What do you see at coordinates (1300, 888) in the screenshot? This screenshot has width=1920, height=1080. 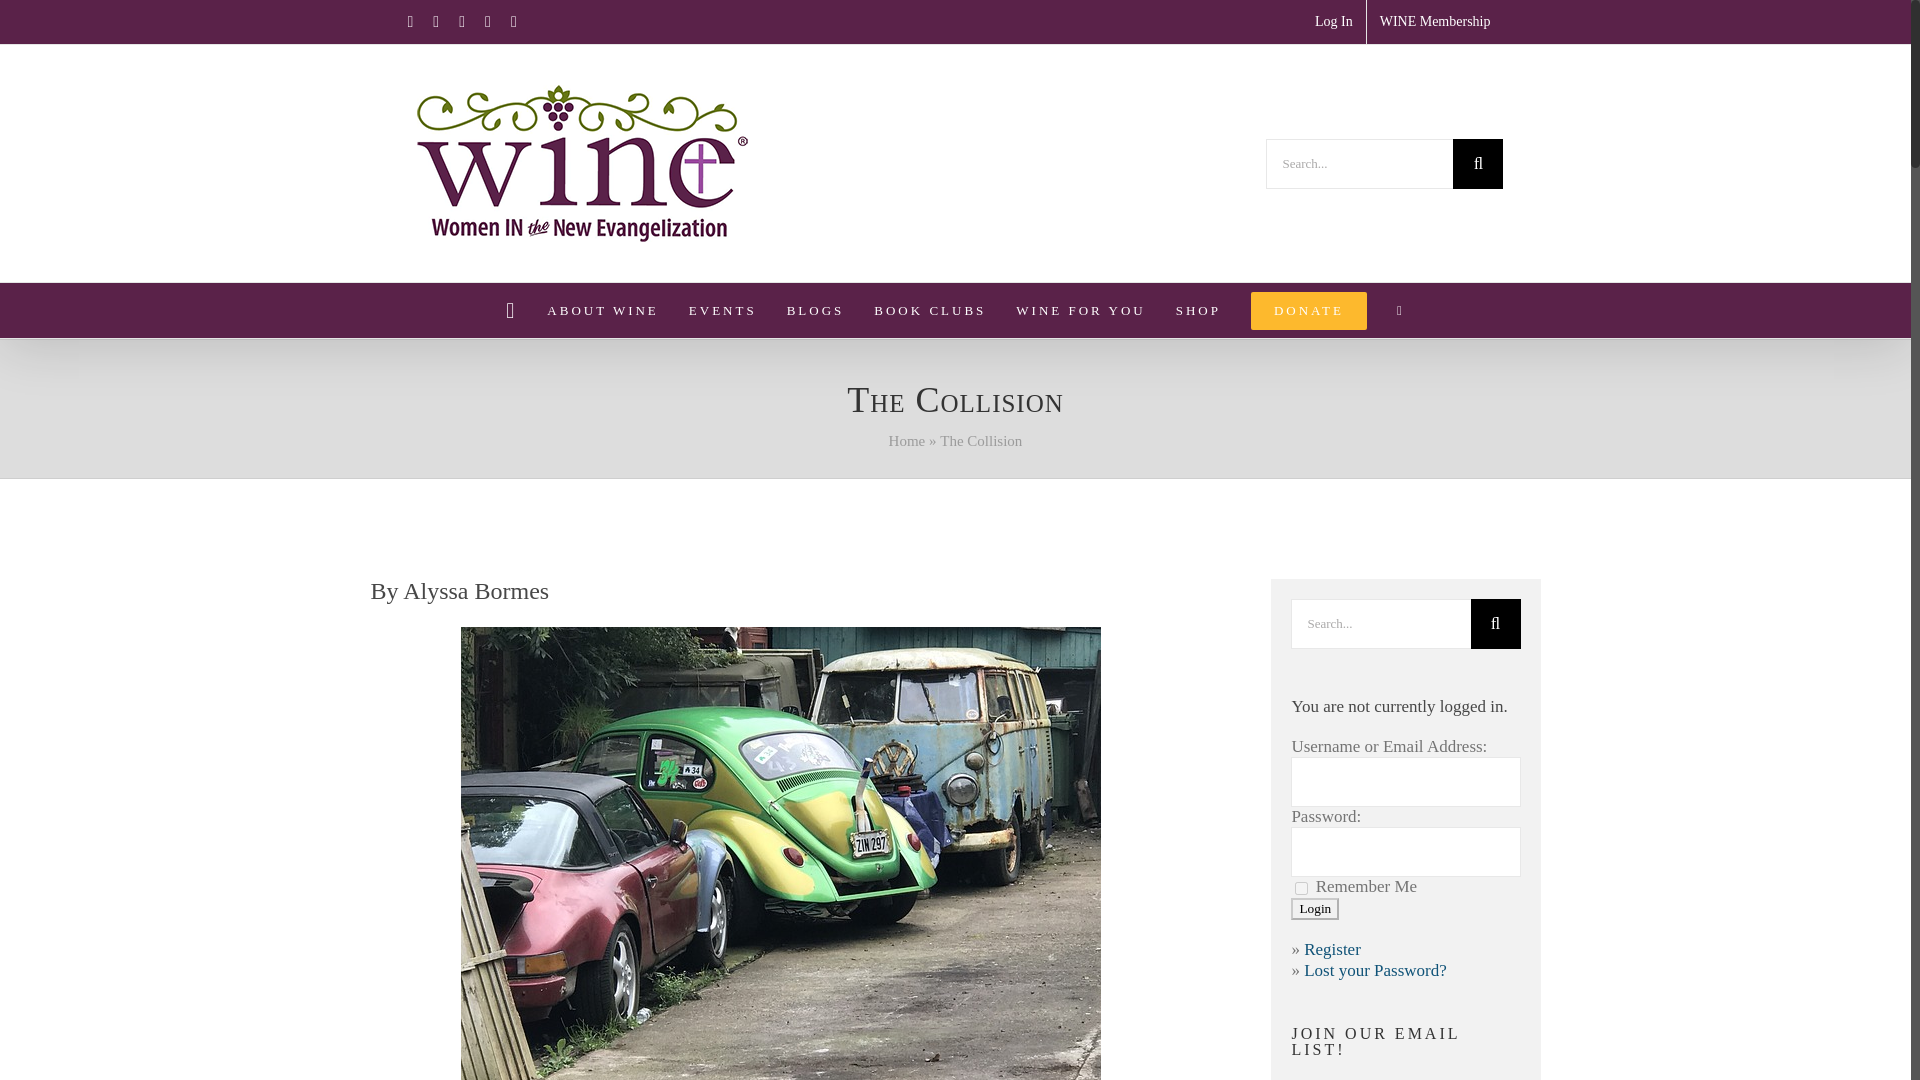 I see `forever` at bounding box center [1300, 888].